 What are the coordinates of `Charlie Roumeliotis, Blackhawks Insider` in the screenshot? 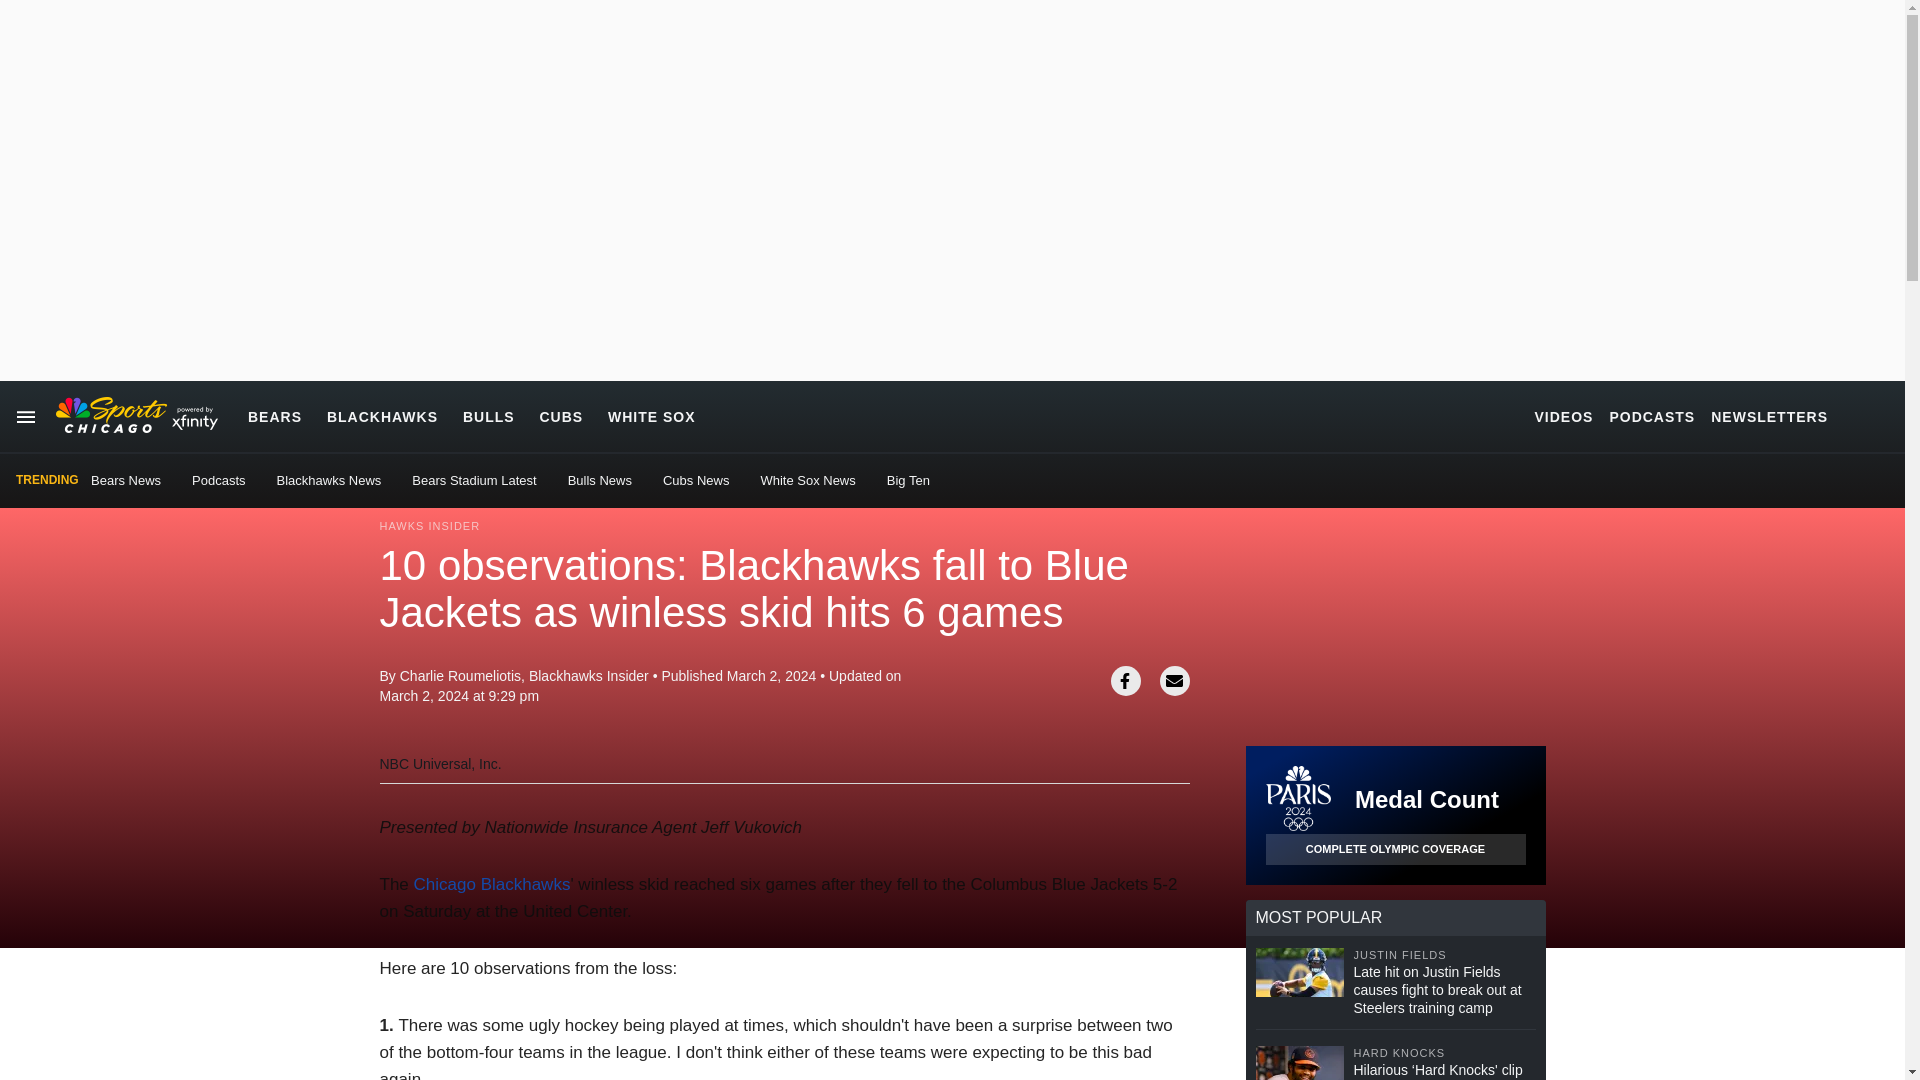 It's located at (524, 676).